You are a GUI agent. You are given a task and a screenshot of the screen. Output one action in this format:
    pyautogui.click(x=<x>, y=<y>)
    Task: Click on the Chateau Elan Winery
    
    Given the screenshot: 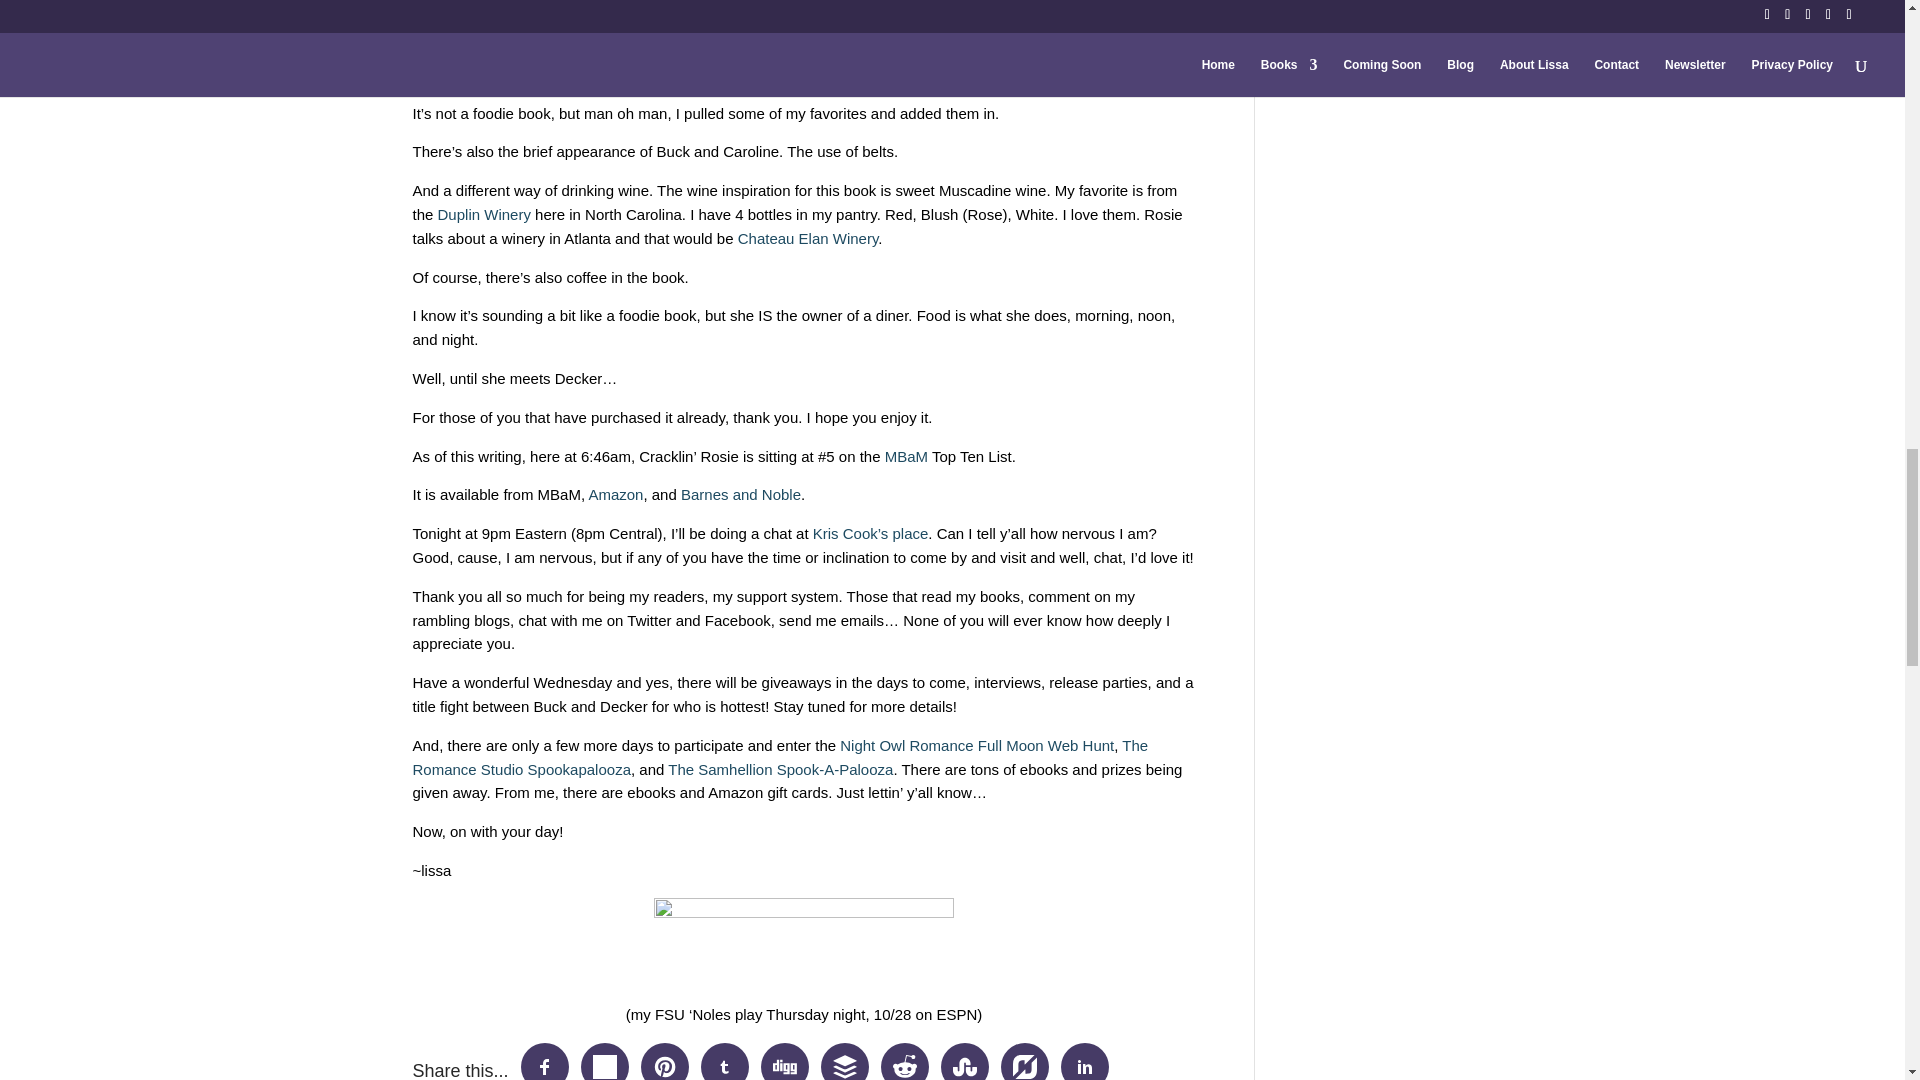 What is the action you would take?
    pyautogui.click(x=808, y=238)
    